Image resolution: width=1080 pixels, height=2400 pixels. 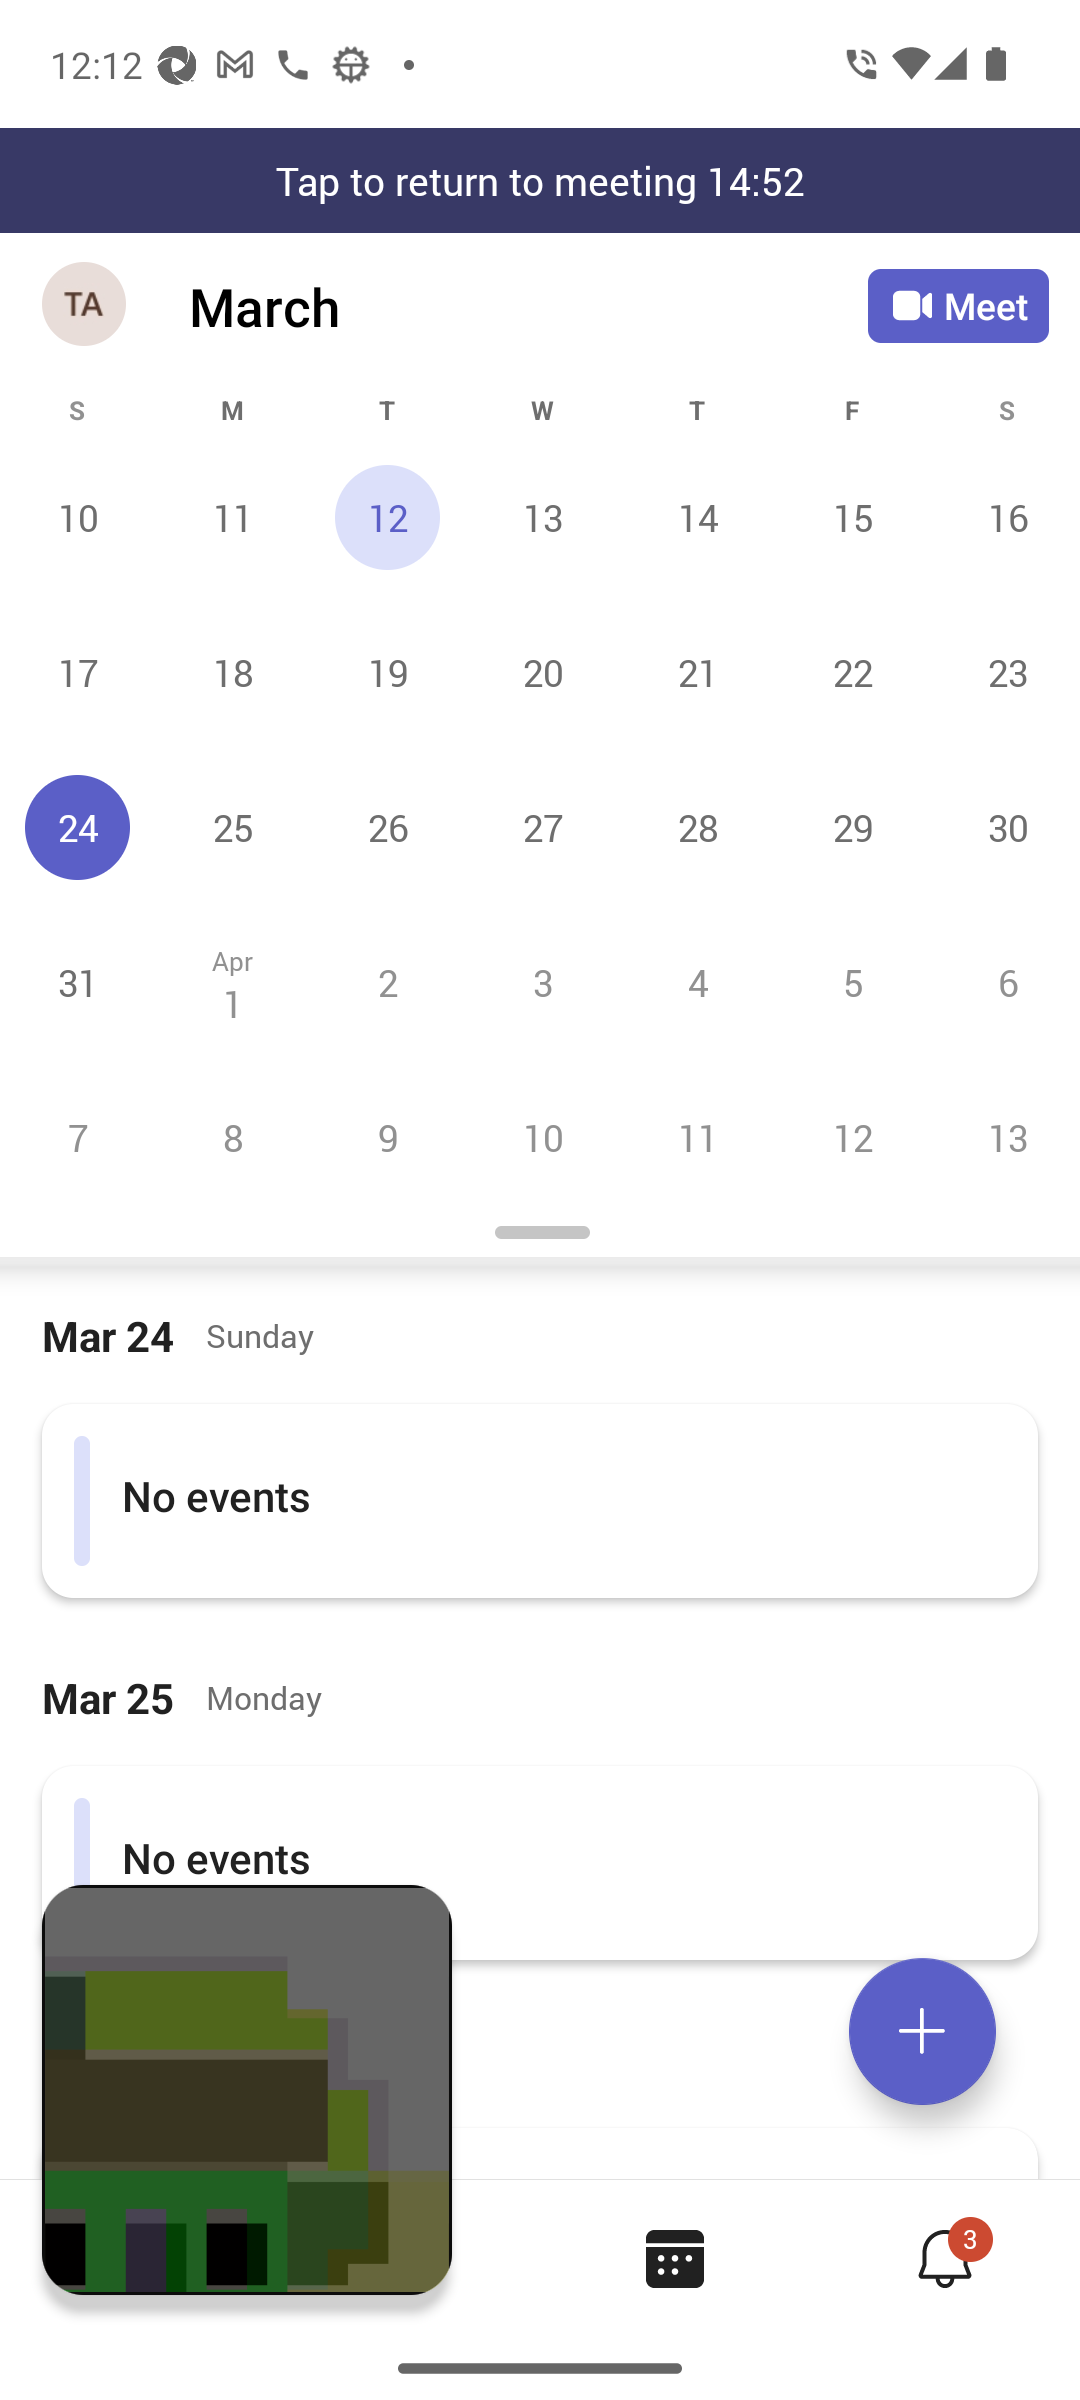 I want to click on Tuesday, April 9 9, so click(x=387, y=1137).